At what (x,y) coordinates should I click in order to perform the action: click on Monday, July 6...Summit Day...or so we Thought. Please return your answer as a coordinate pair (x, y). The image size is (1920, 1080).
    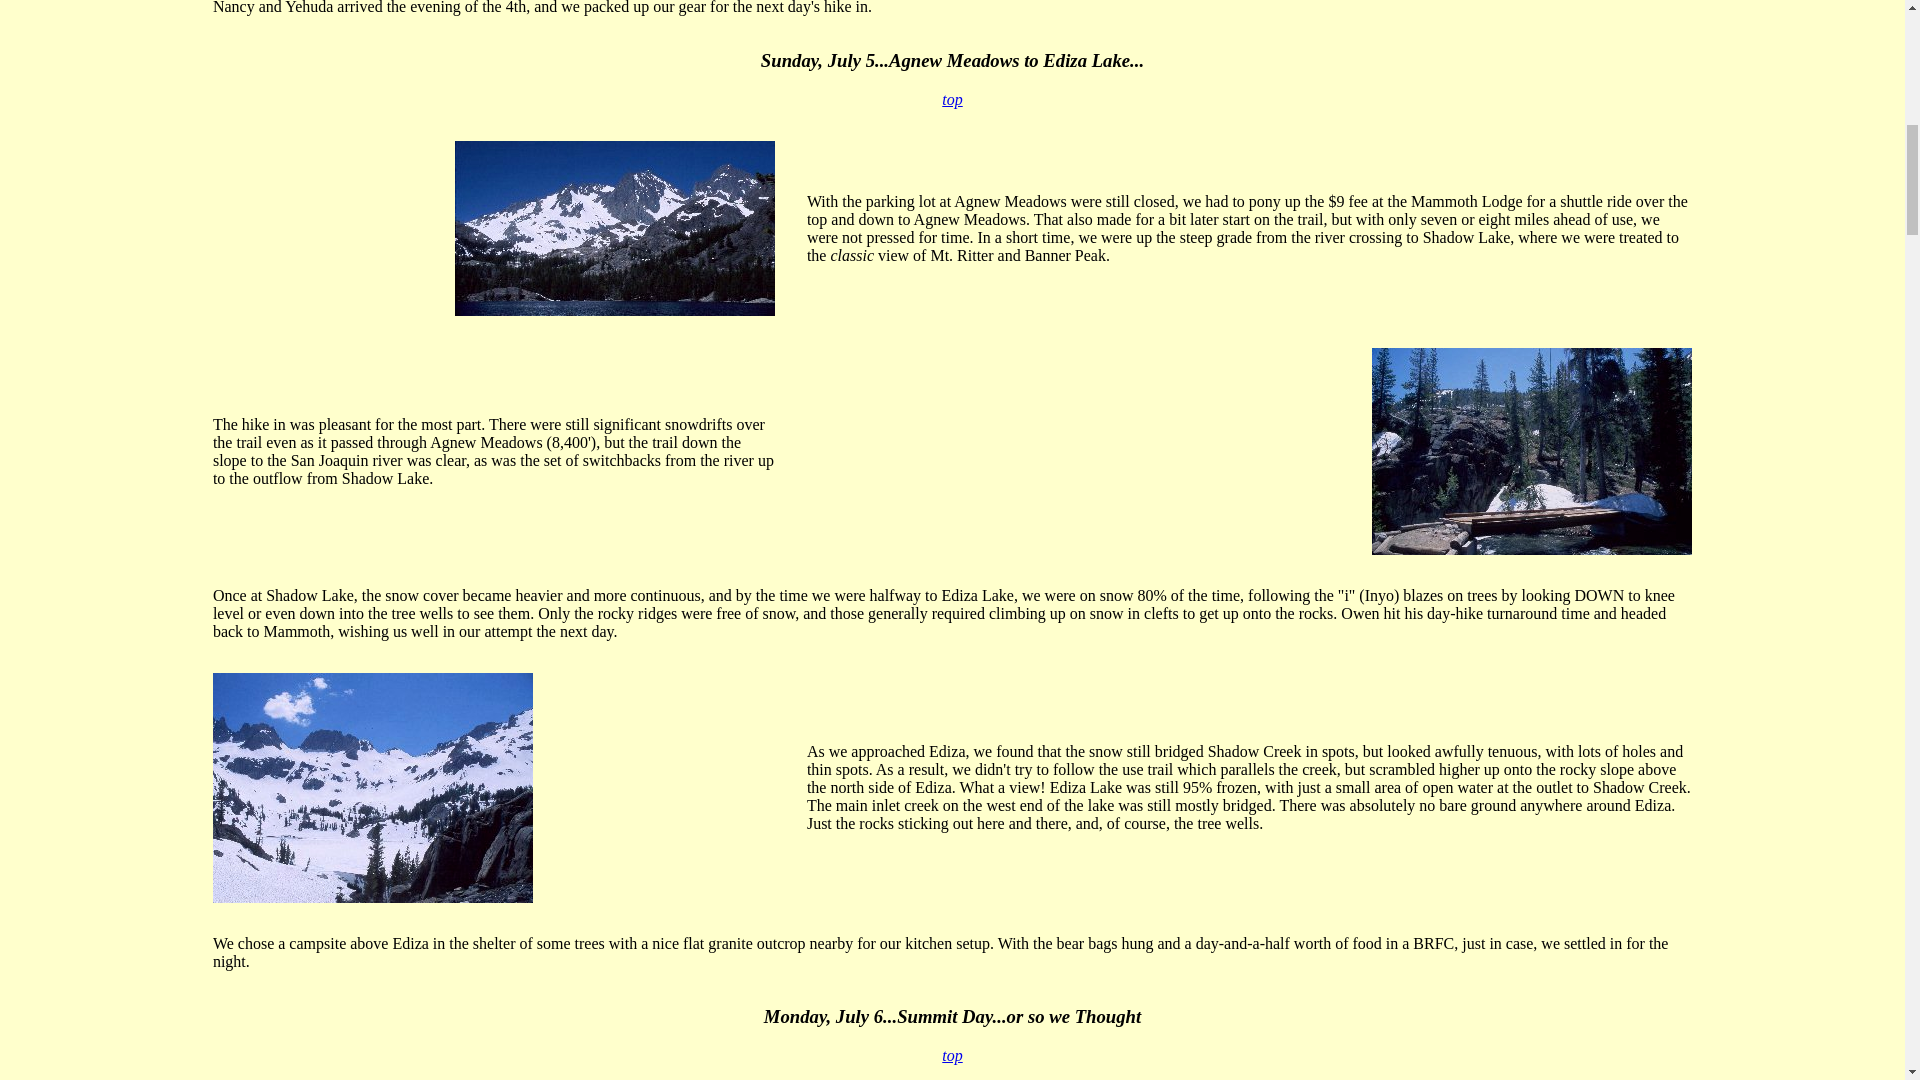
    Looking at the image, I should click on (952, 1016).